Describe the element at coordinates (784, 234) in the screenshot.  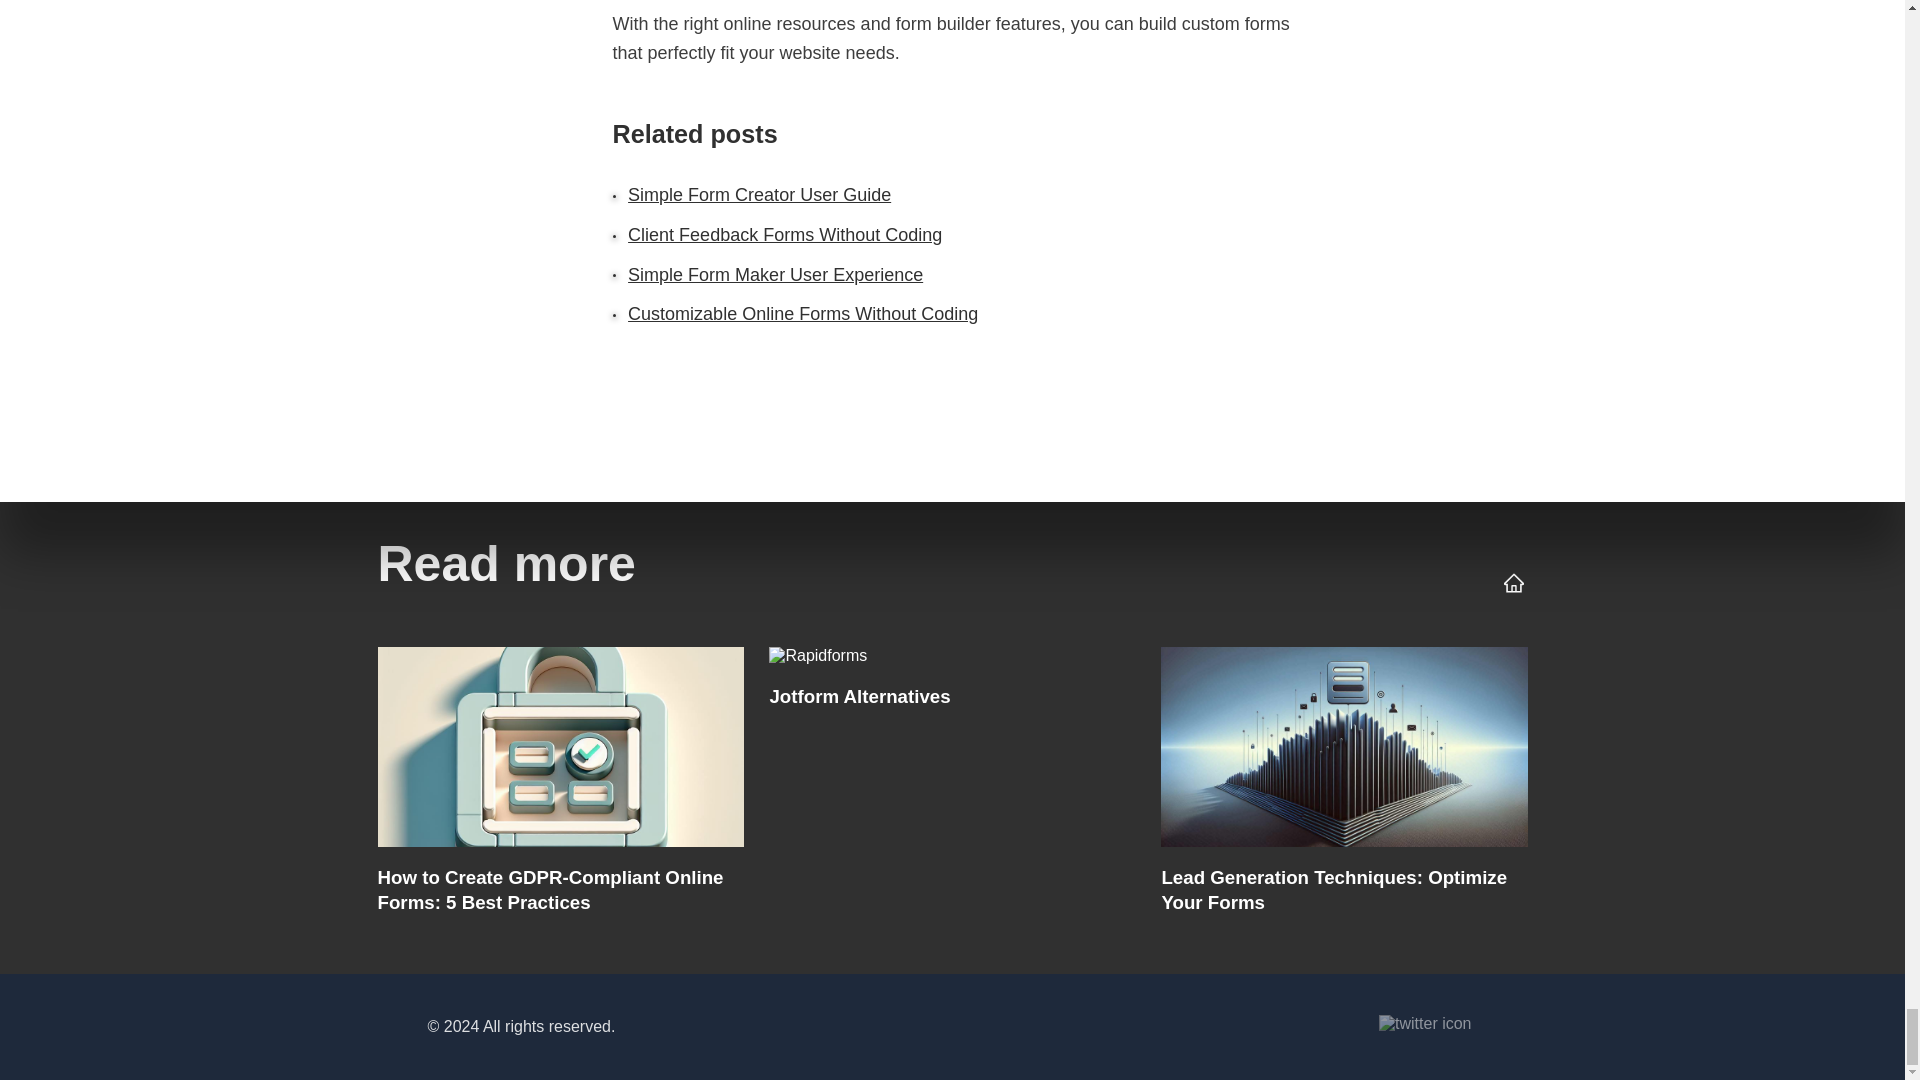
I see `Client Feedback Forms Without Coding` at that location.